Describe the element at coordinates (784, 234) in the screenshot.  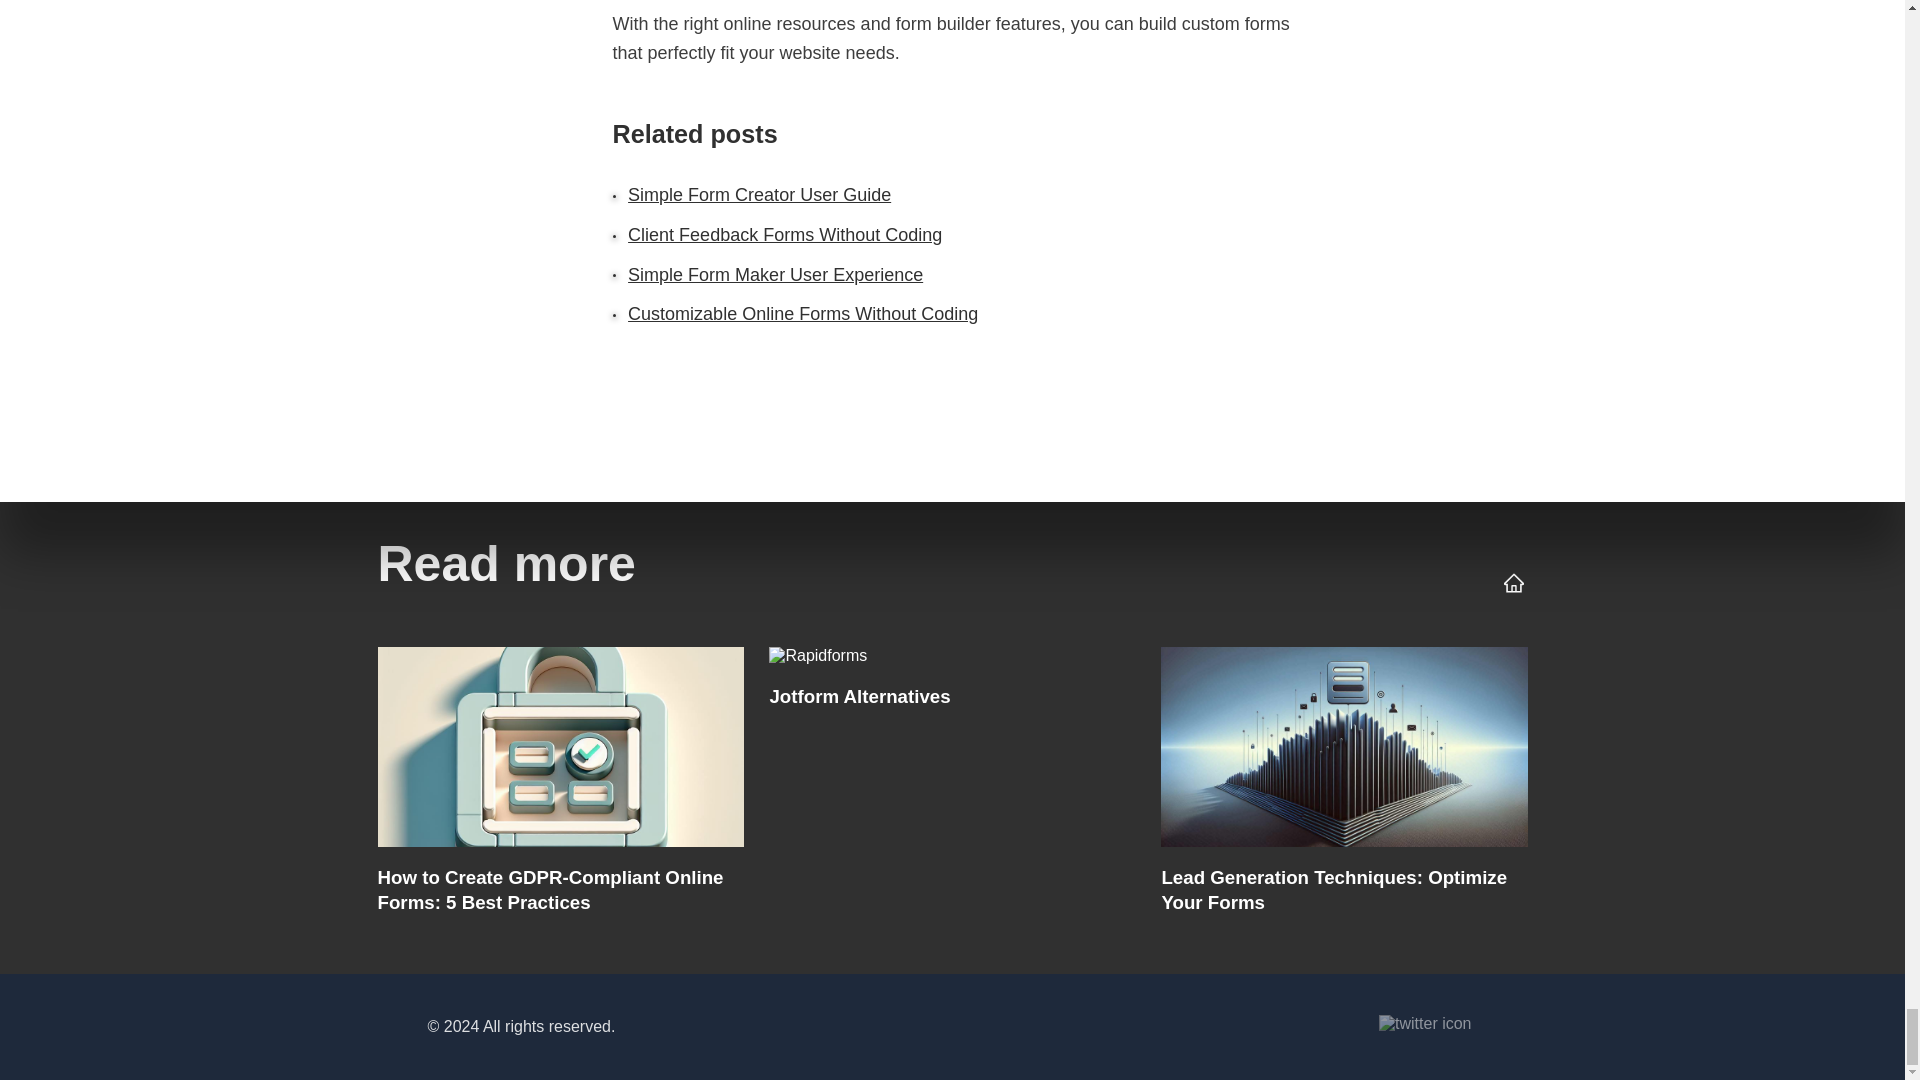
I see `Client Feedback Forms Without Coding` at that location.